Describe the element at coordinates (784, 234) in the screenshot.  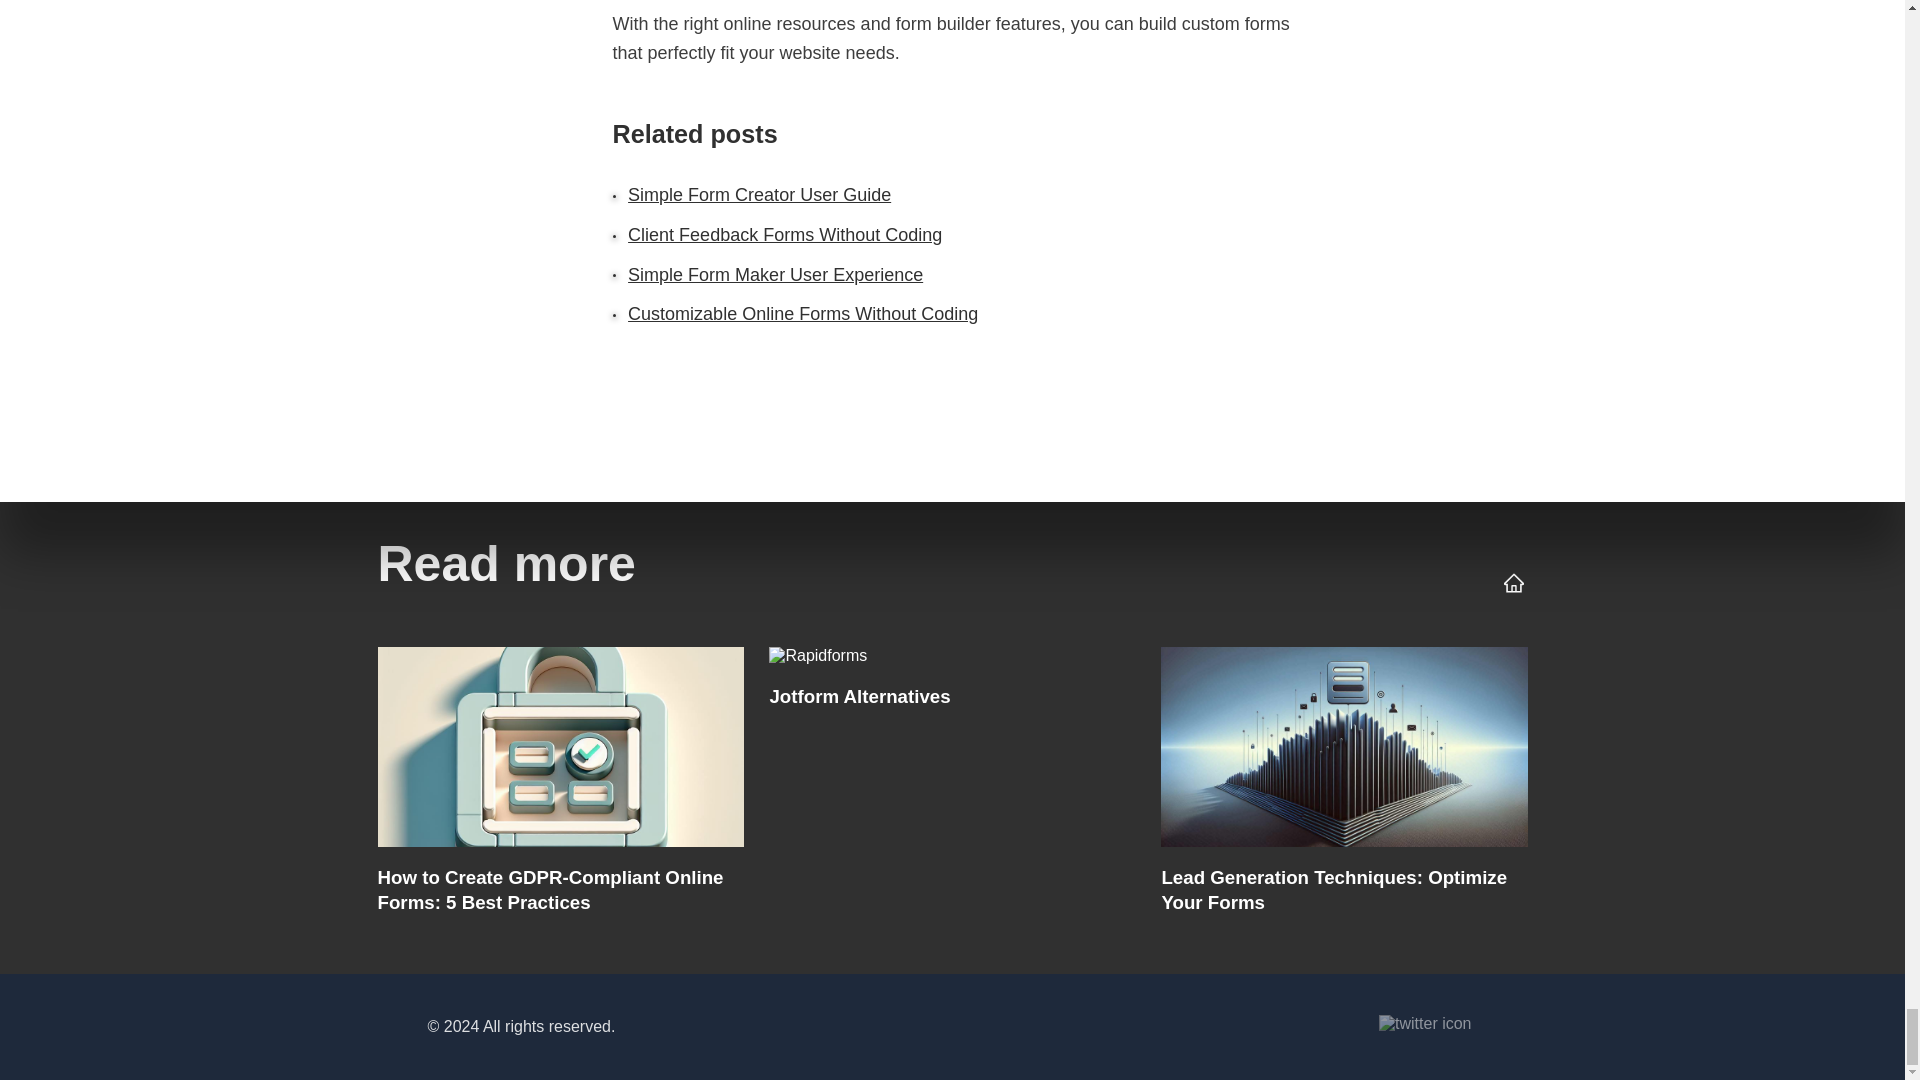
I see `Client Feedback Forms Without Coding` at that location.